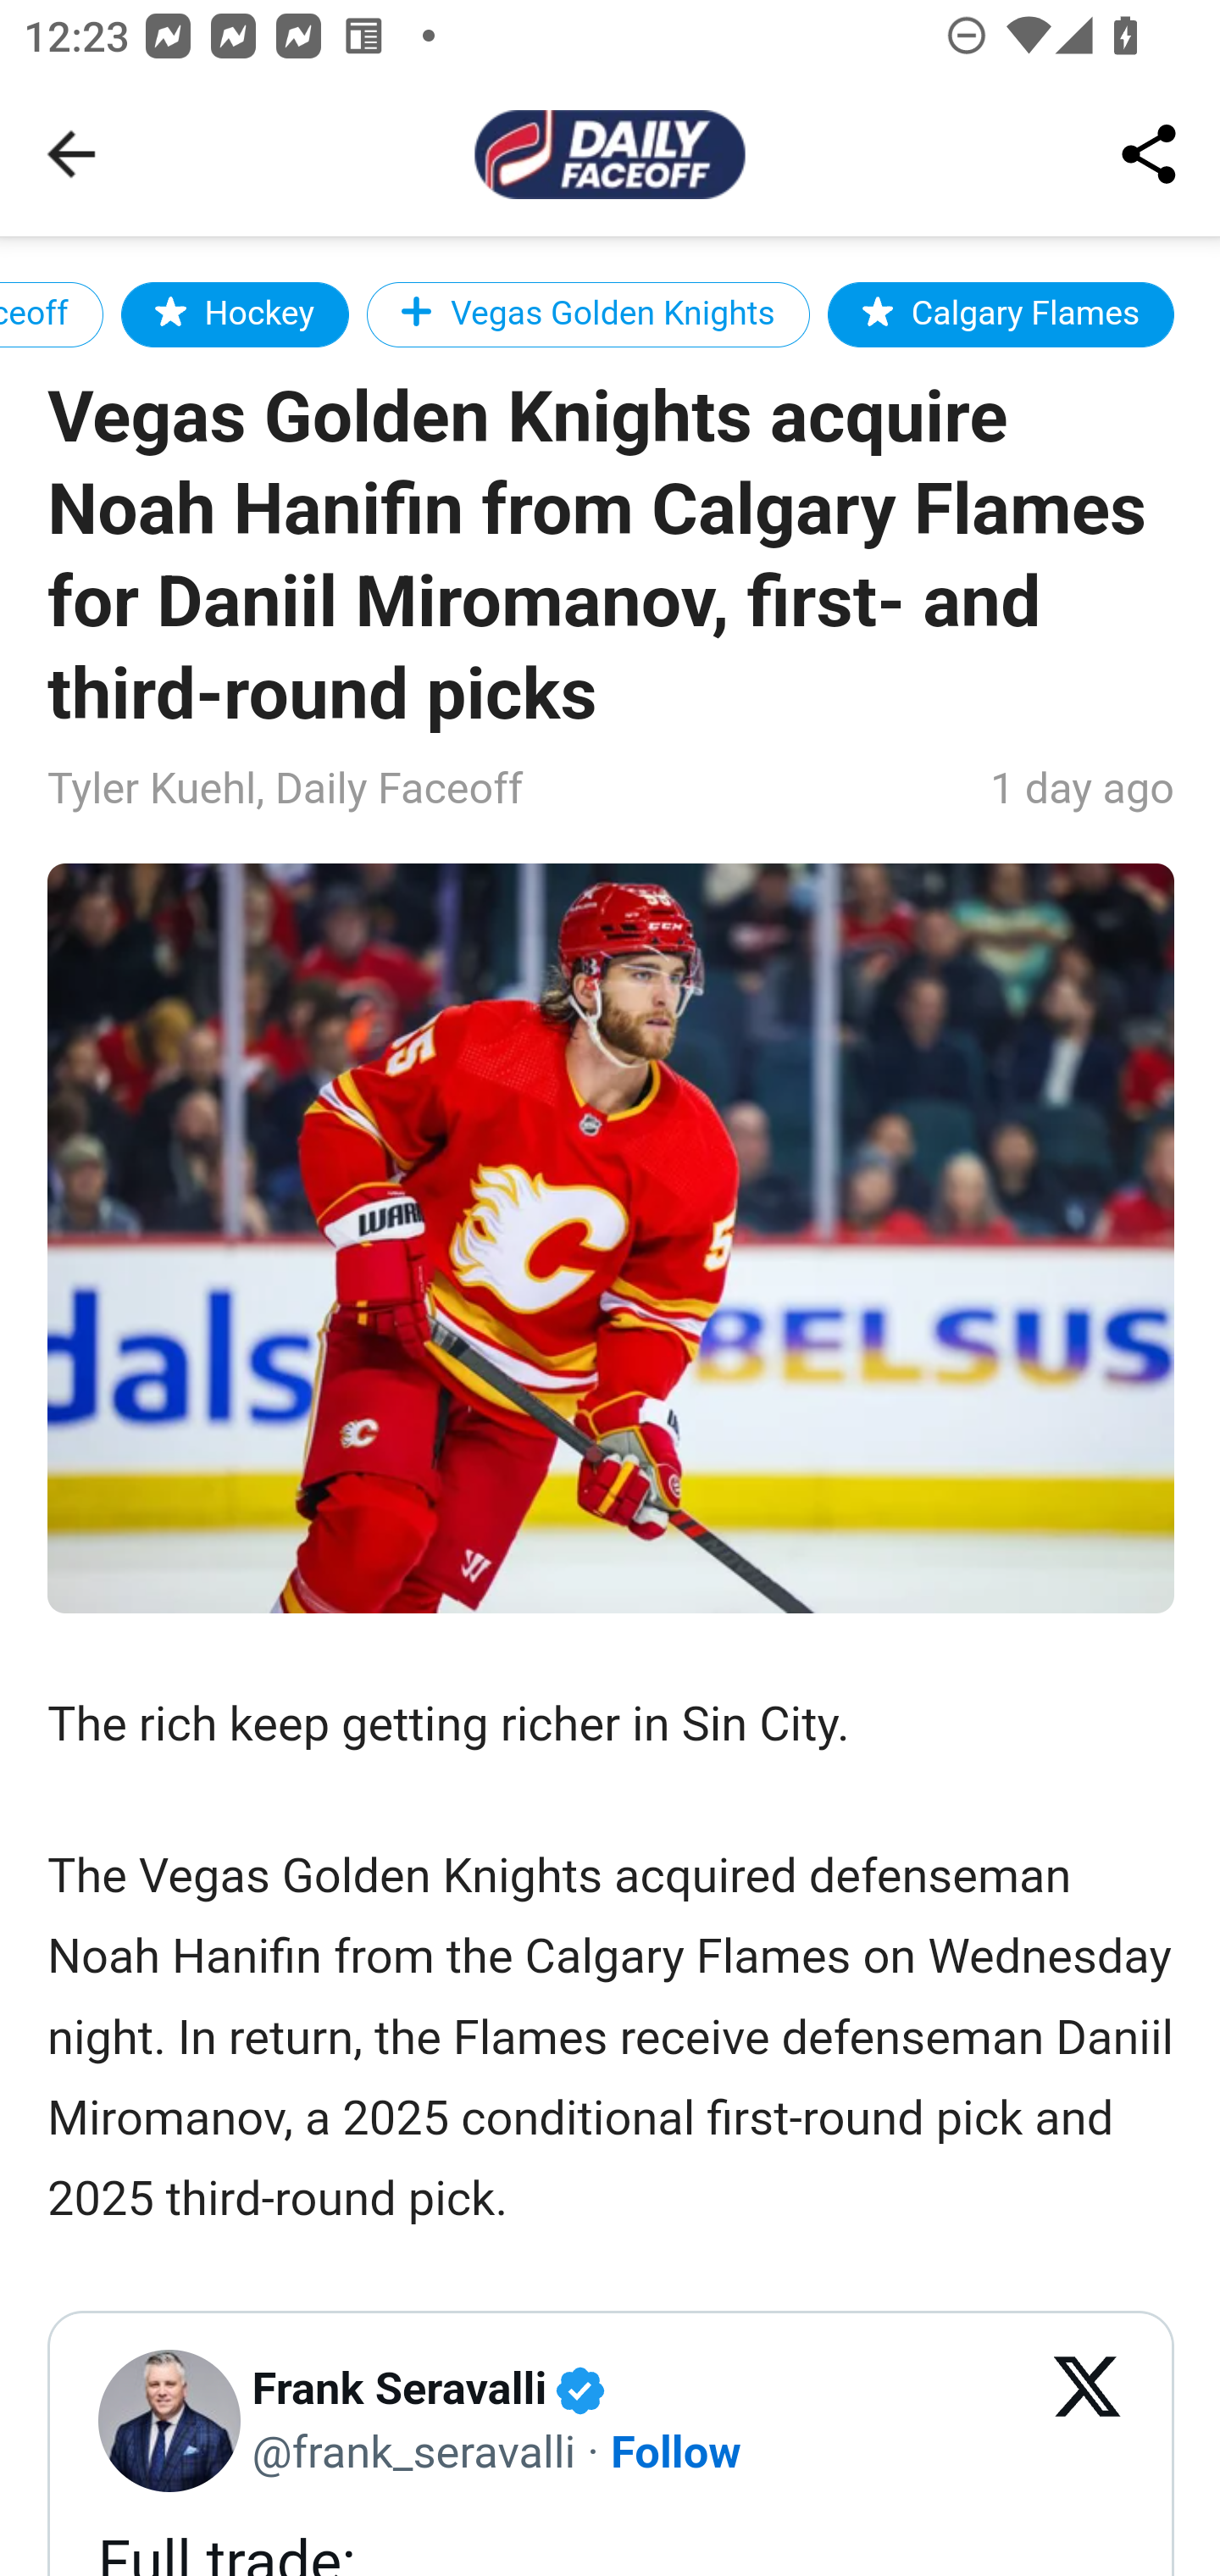 This screenshot has height=2576, width=1220. What do you see at coordinates (413, 2449) in the screenshot?
I see `@frank_seravalli` at bounding box center [413, 2449].